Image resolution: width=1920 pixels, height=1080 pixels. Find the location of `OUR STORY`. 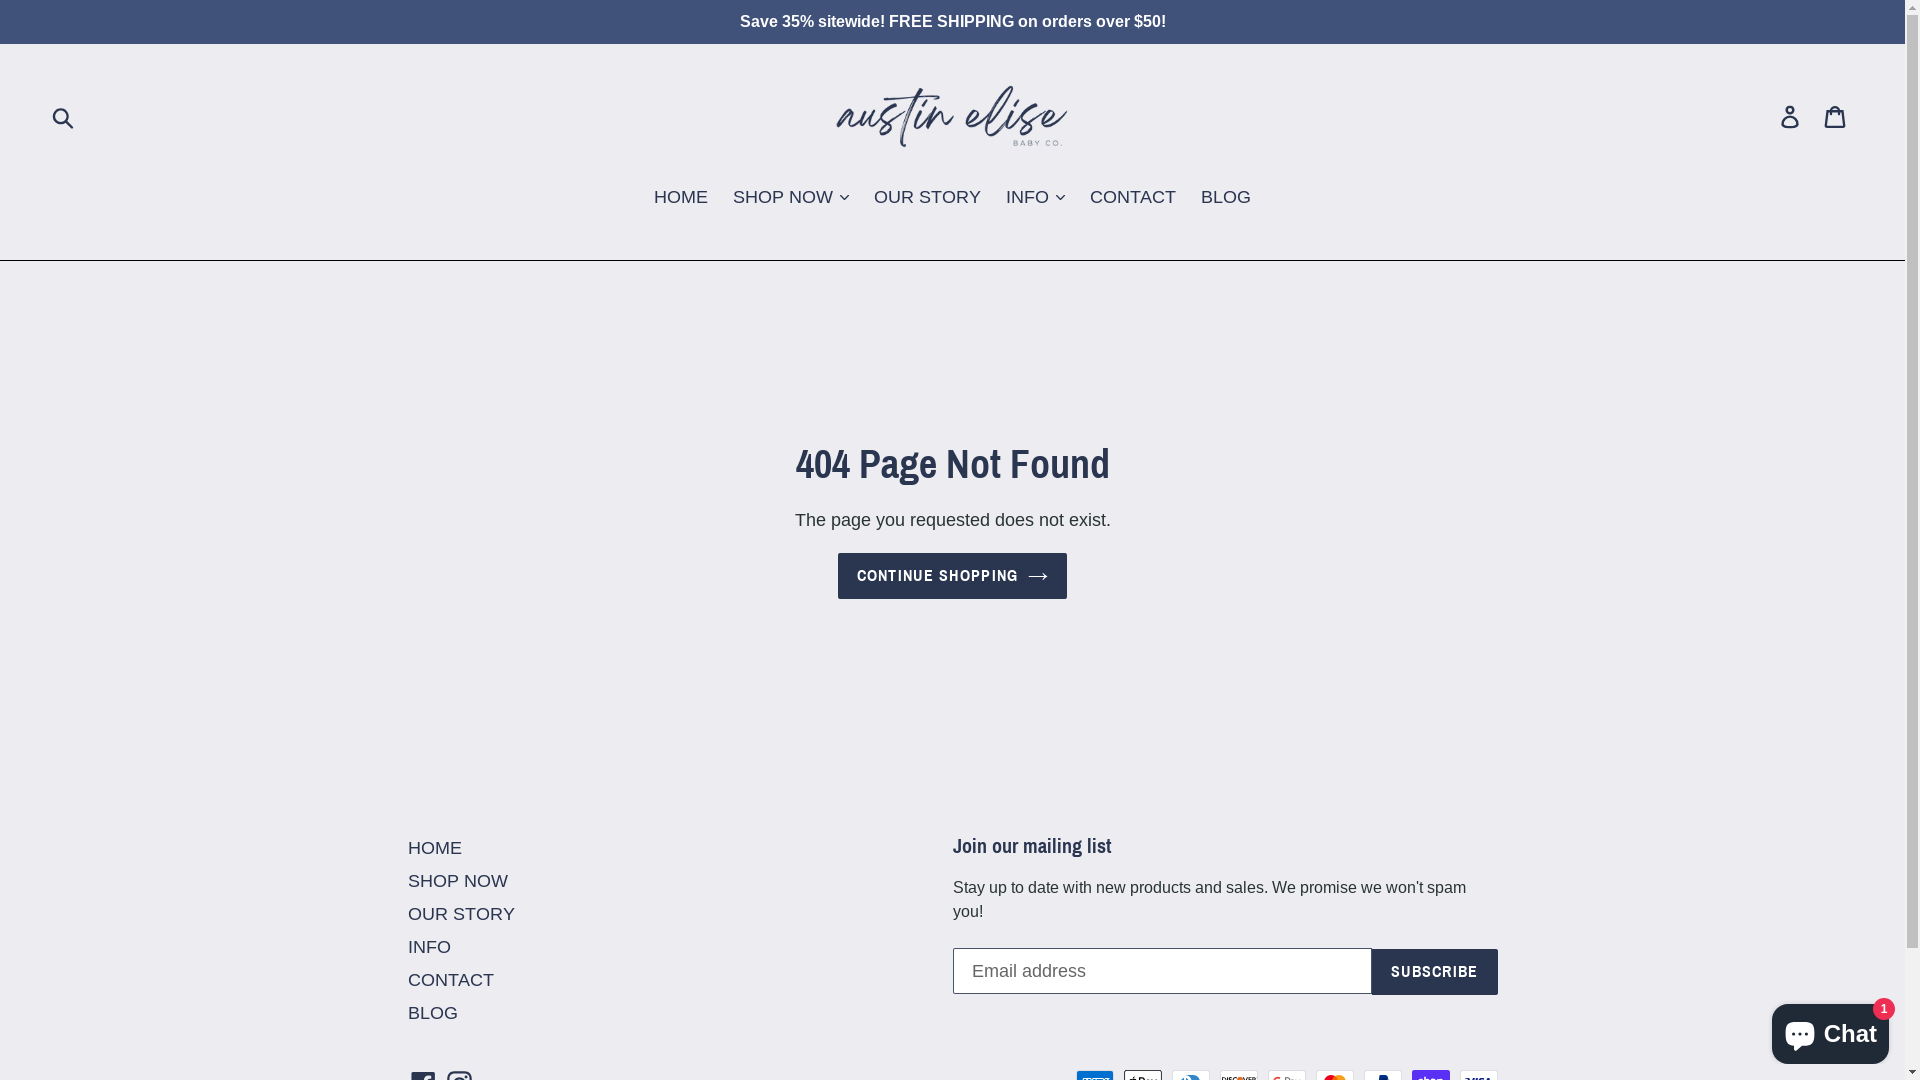

OUR STORY is located at coordinates (928, 198).